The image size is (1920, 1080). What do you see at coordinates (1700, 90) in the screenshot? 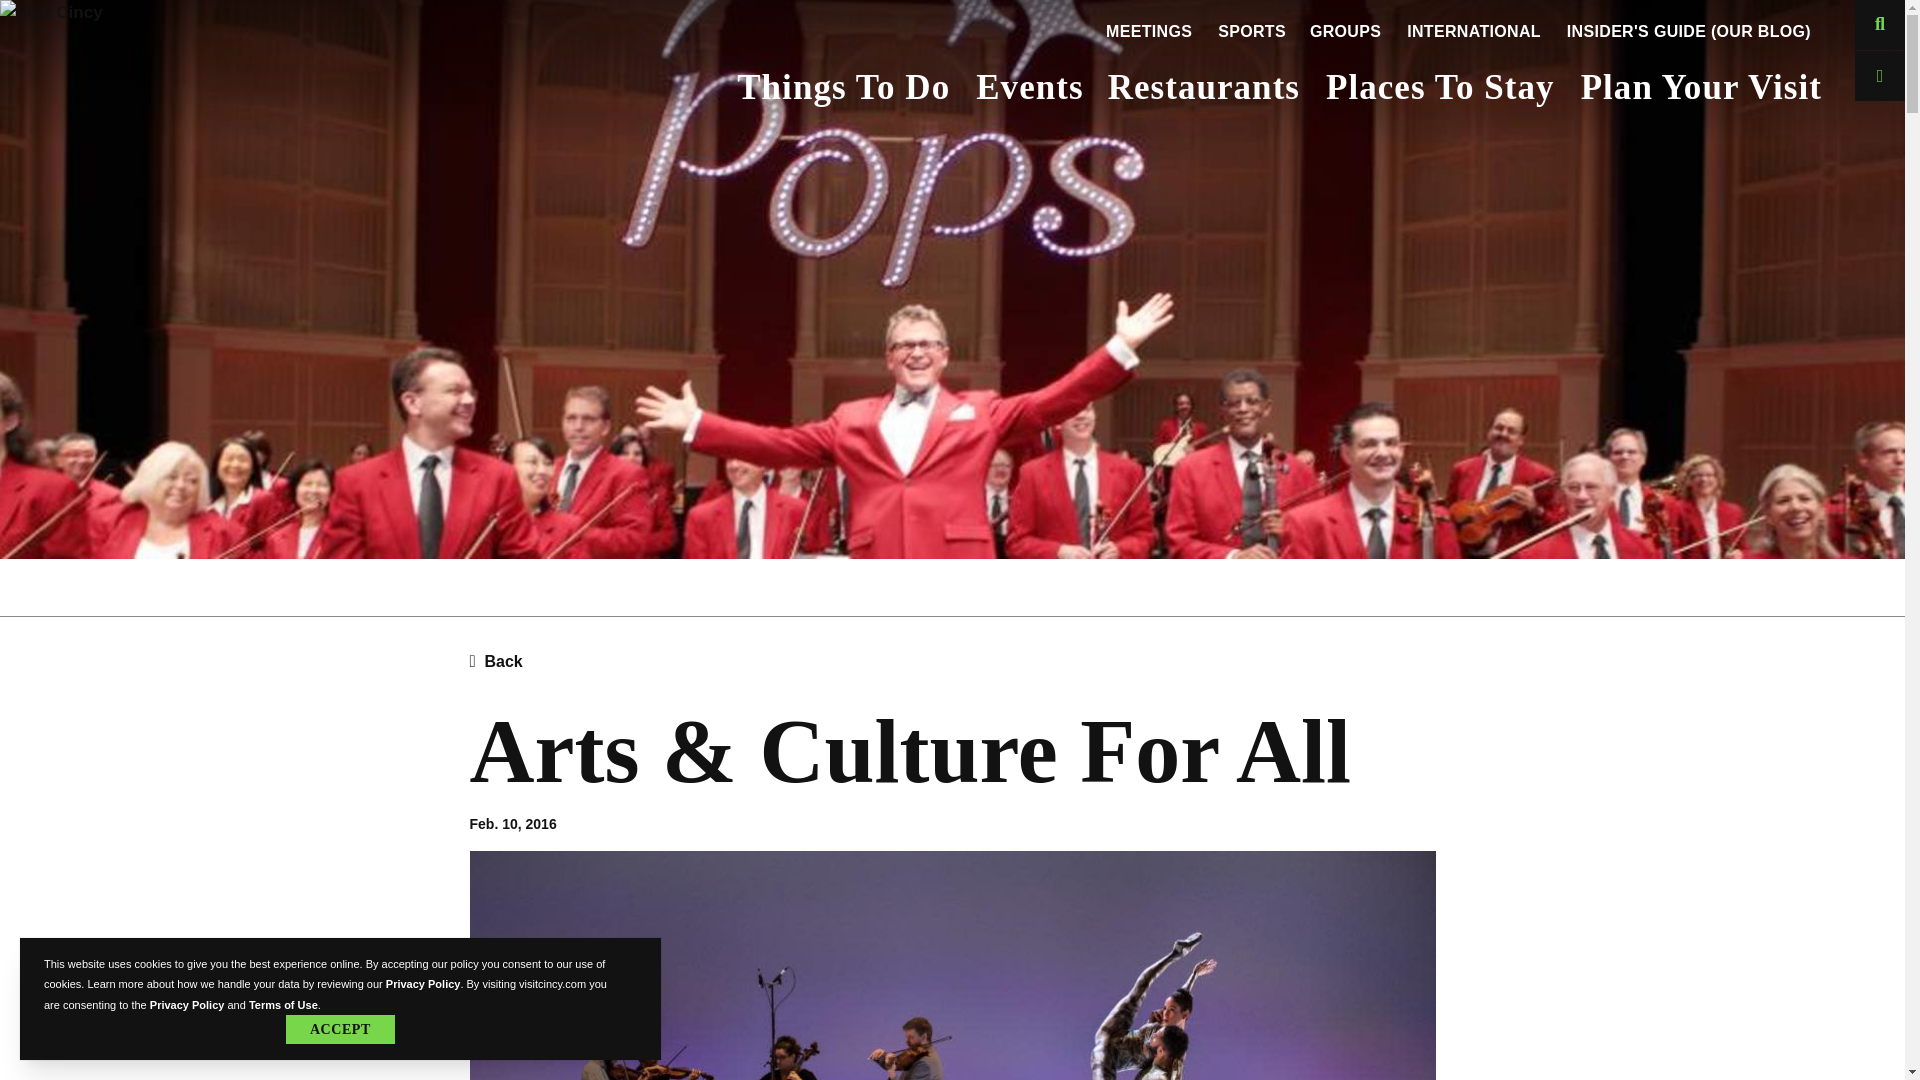
I see `Plan Your Visit` at bounding box center [1700, 90].